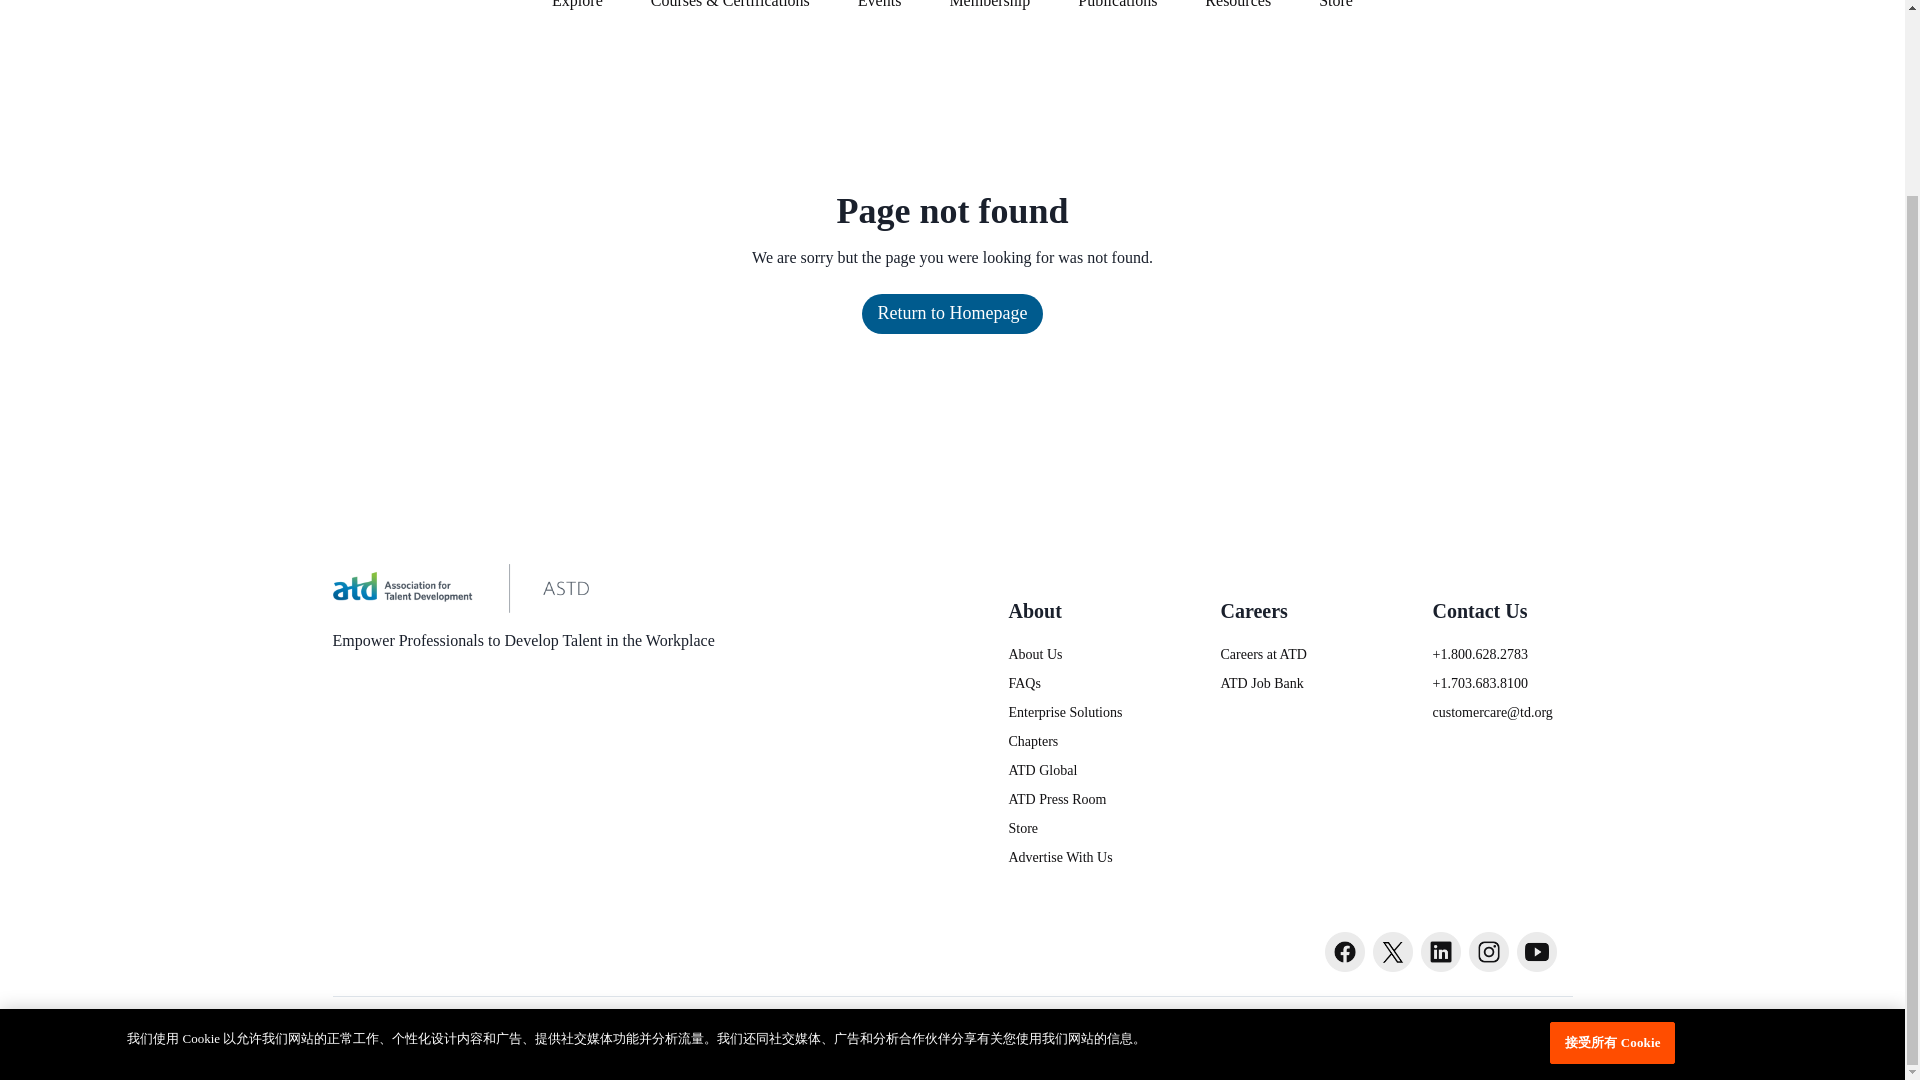  I want to click on Publications, so click(1117, 12).